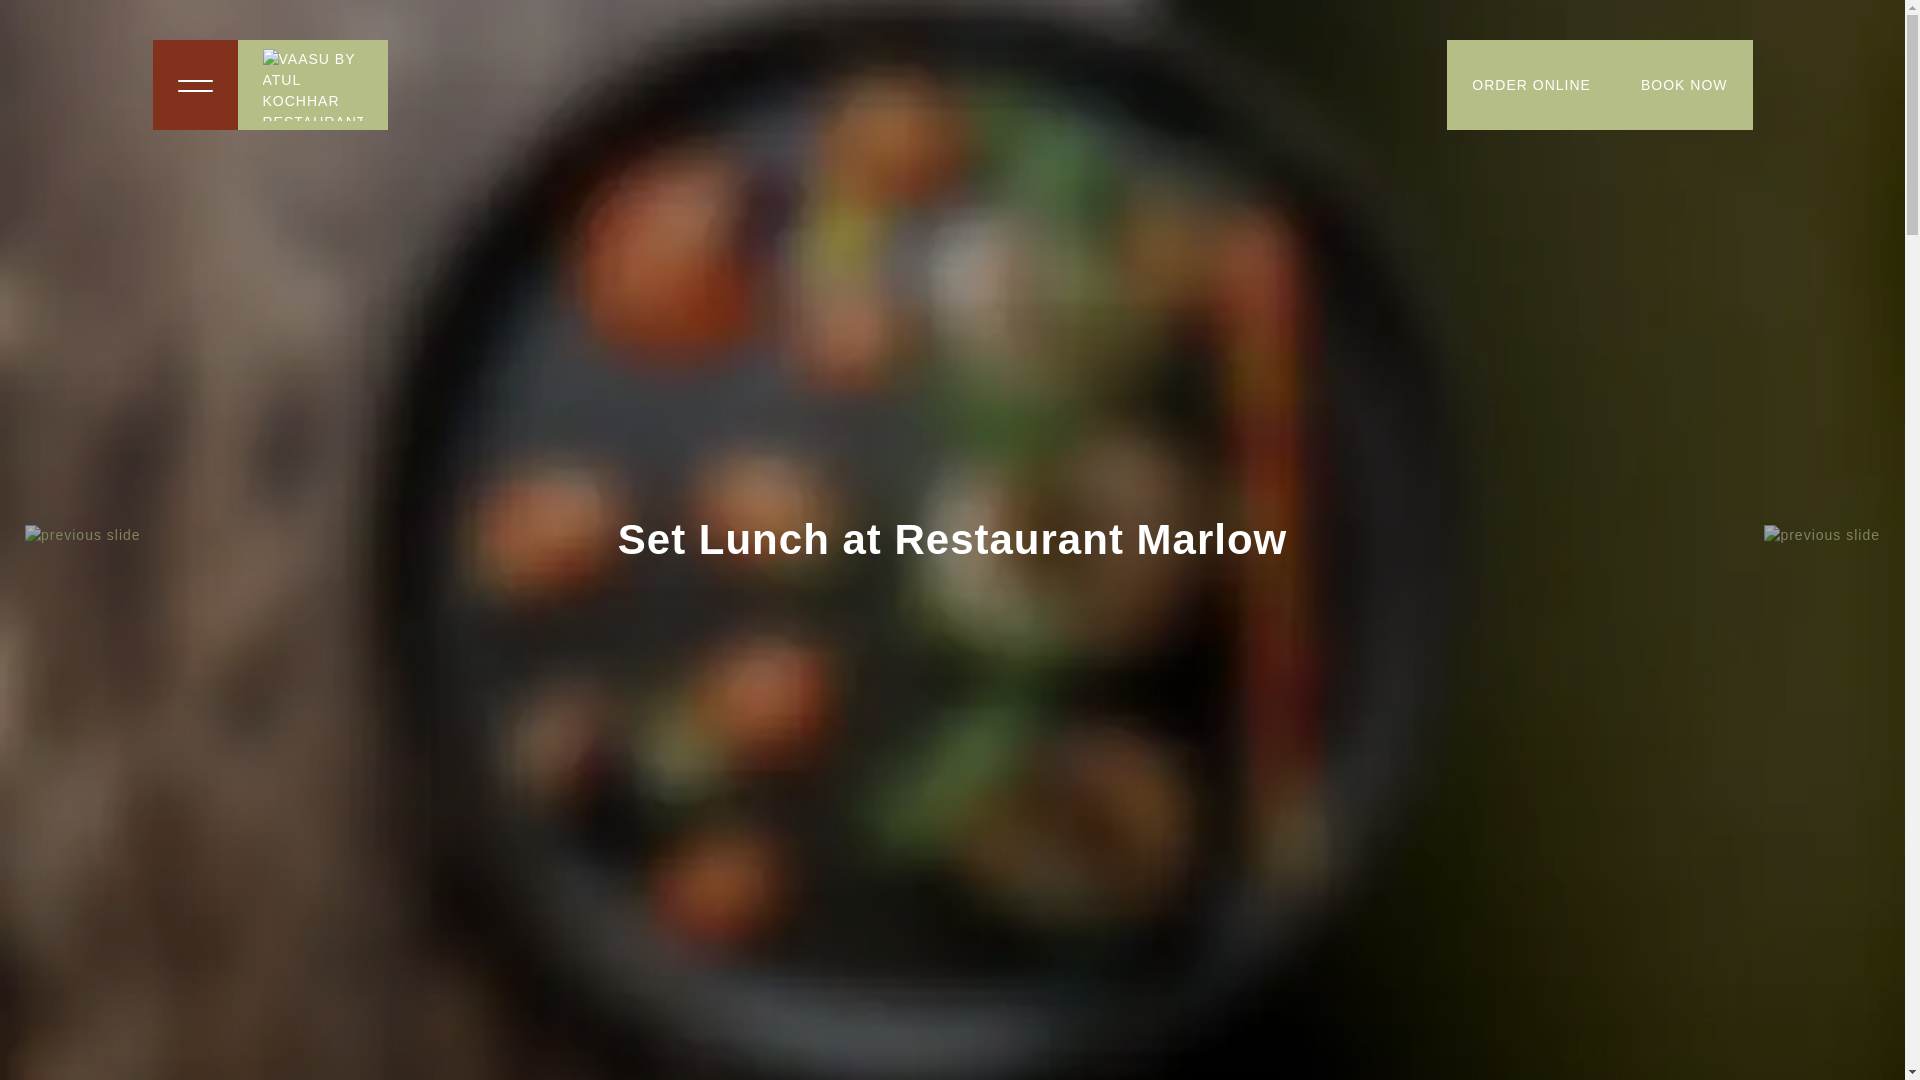 Image resolution: width=1920 pixels, height=1080 pixels. What do you see at coordinates (1684, 84) in the screenshot?
I see `Book Now` at bounding box center [1684, 84].